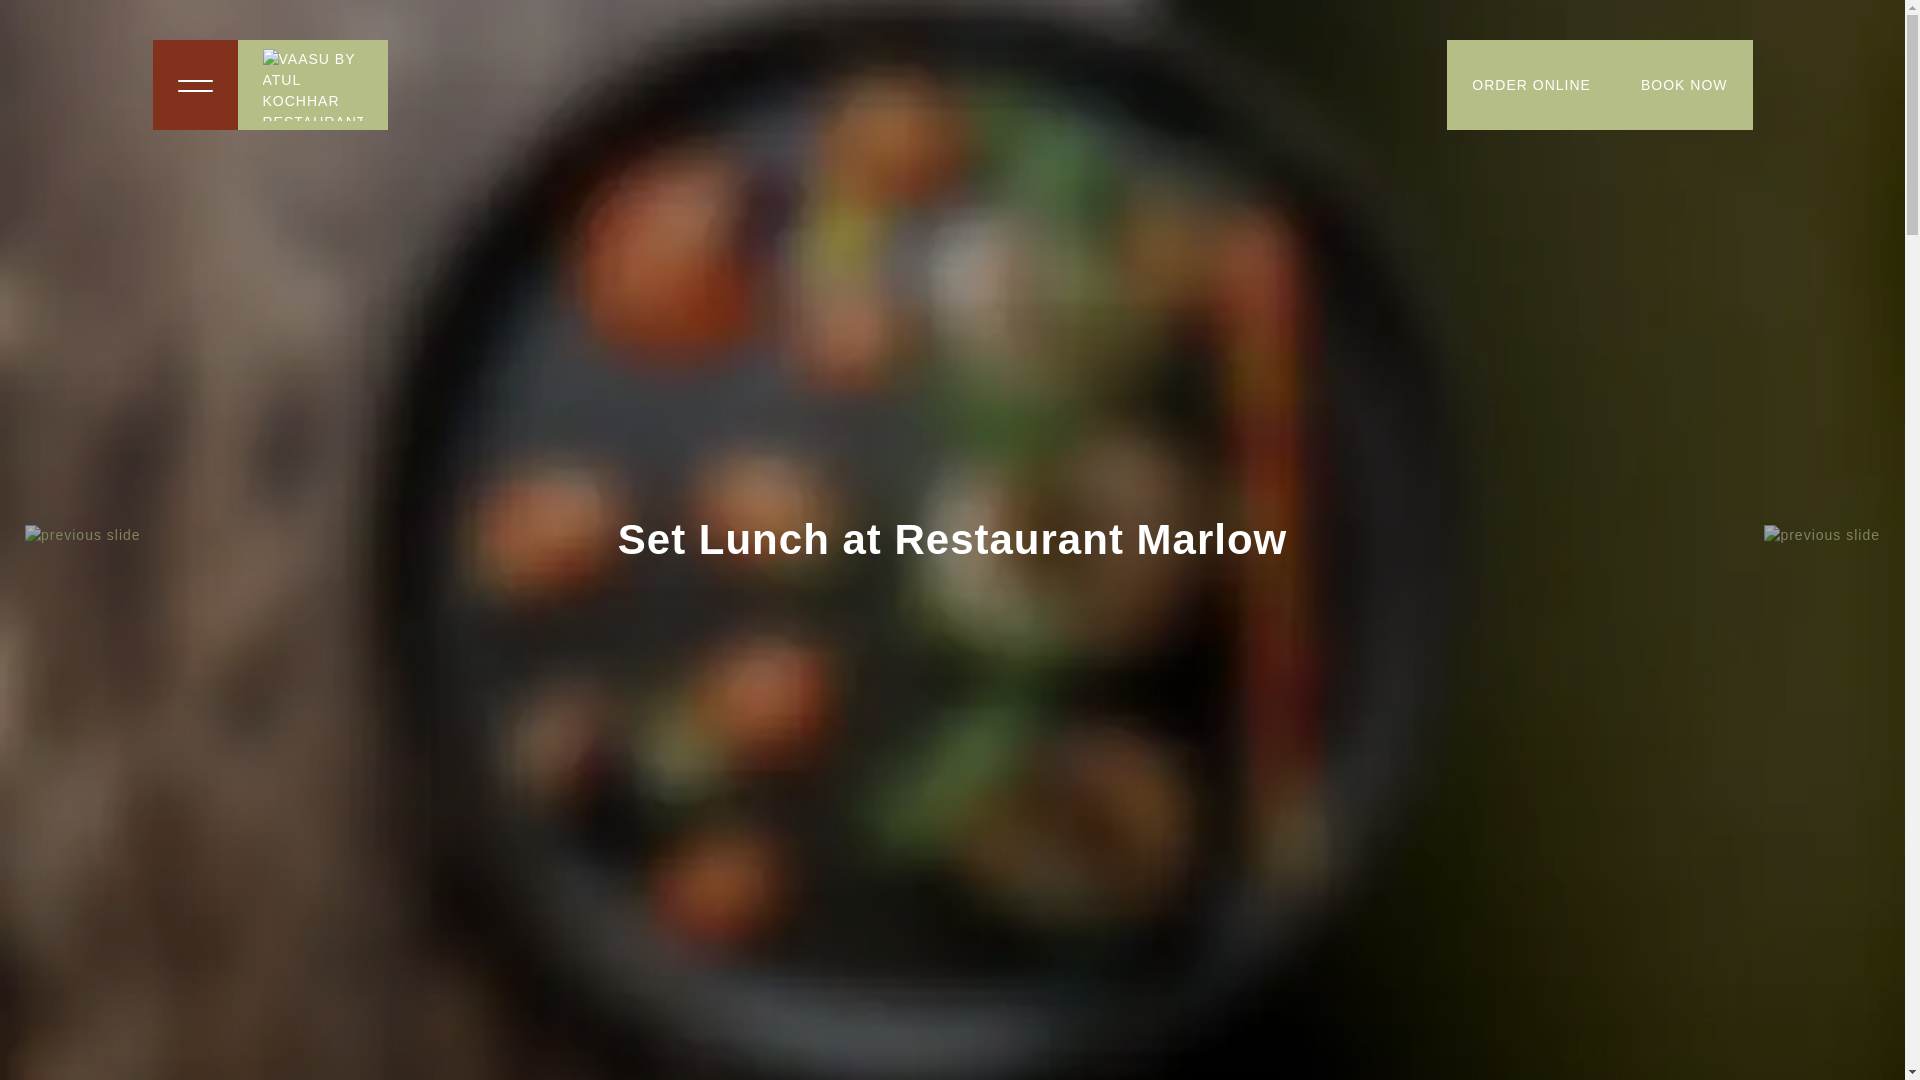 Image resolution: width=1920 pixels, height=1080 pixels. What do you see at coordinates (1684, 84) in the screenshot?
I see `Book Now` at bounding box center [1684, 84].